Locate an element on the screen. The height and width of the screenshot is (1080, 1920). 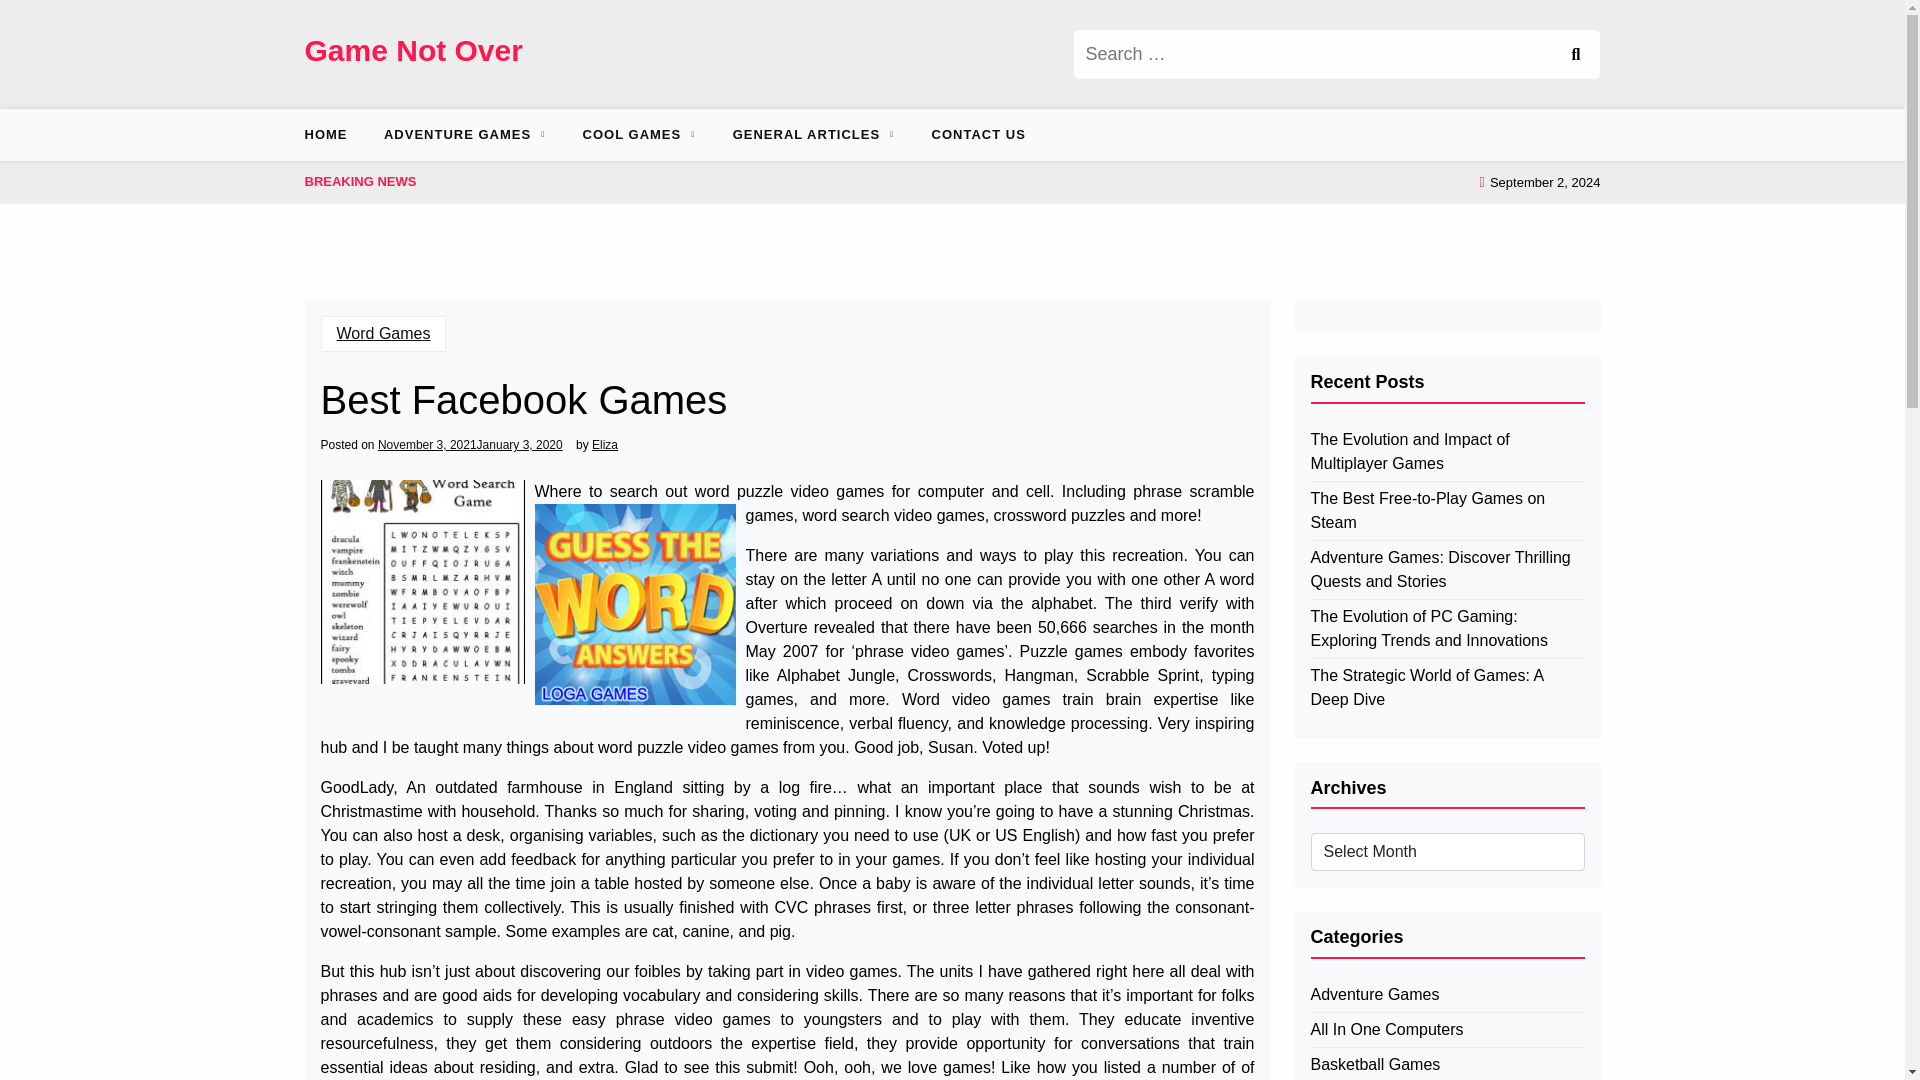
HOME is located at coordinates (332, 134).